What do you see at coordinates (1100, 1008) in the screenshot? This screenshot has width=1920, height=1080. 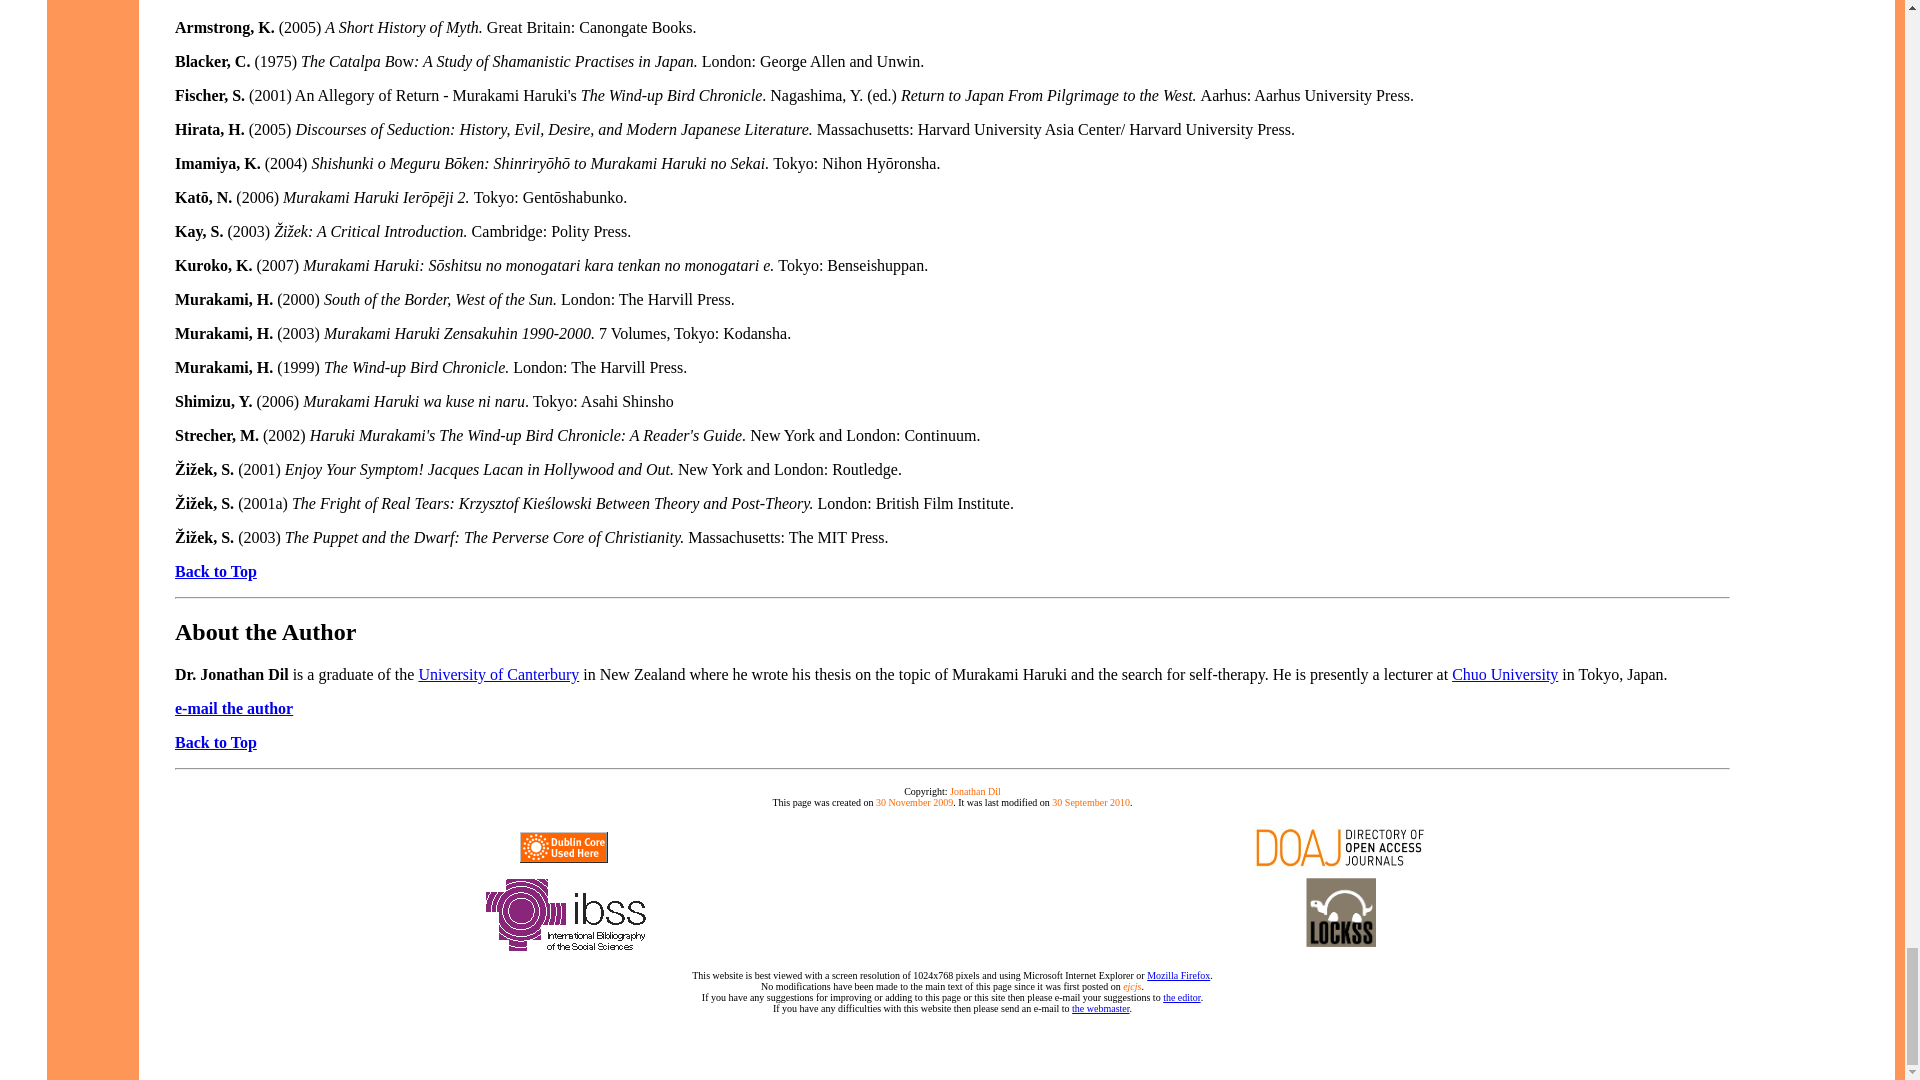 I see `the webmaster` at bounding box center [1100, 1008].